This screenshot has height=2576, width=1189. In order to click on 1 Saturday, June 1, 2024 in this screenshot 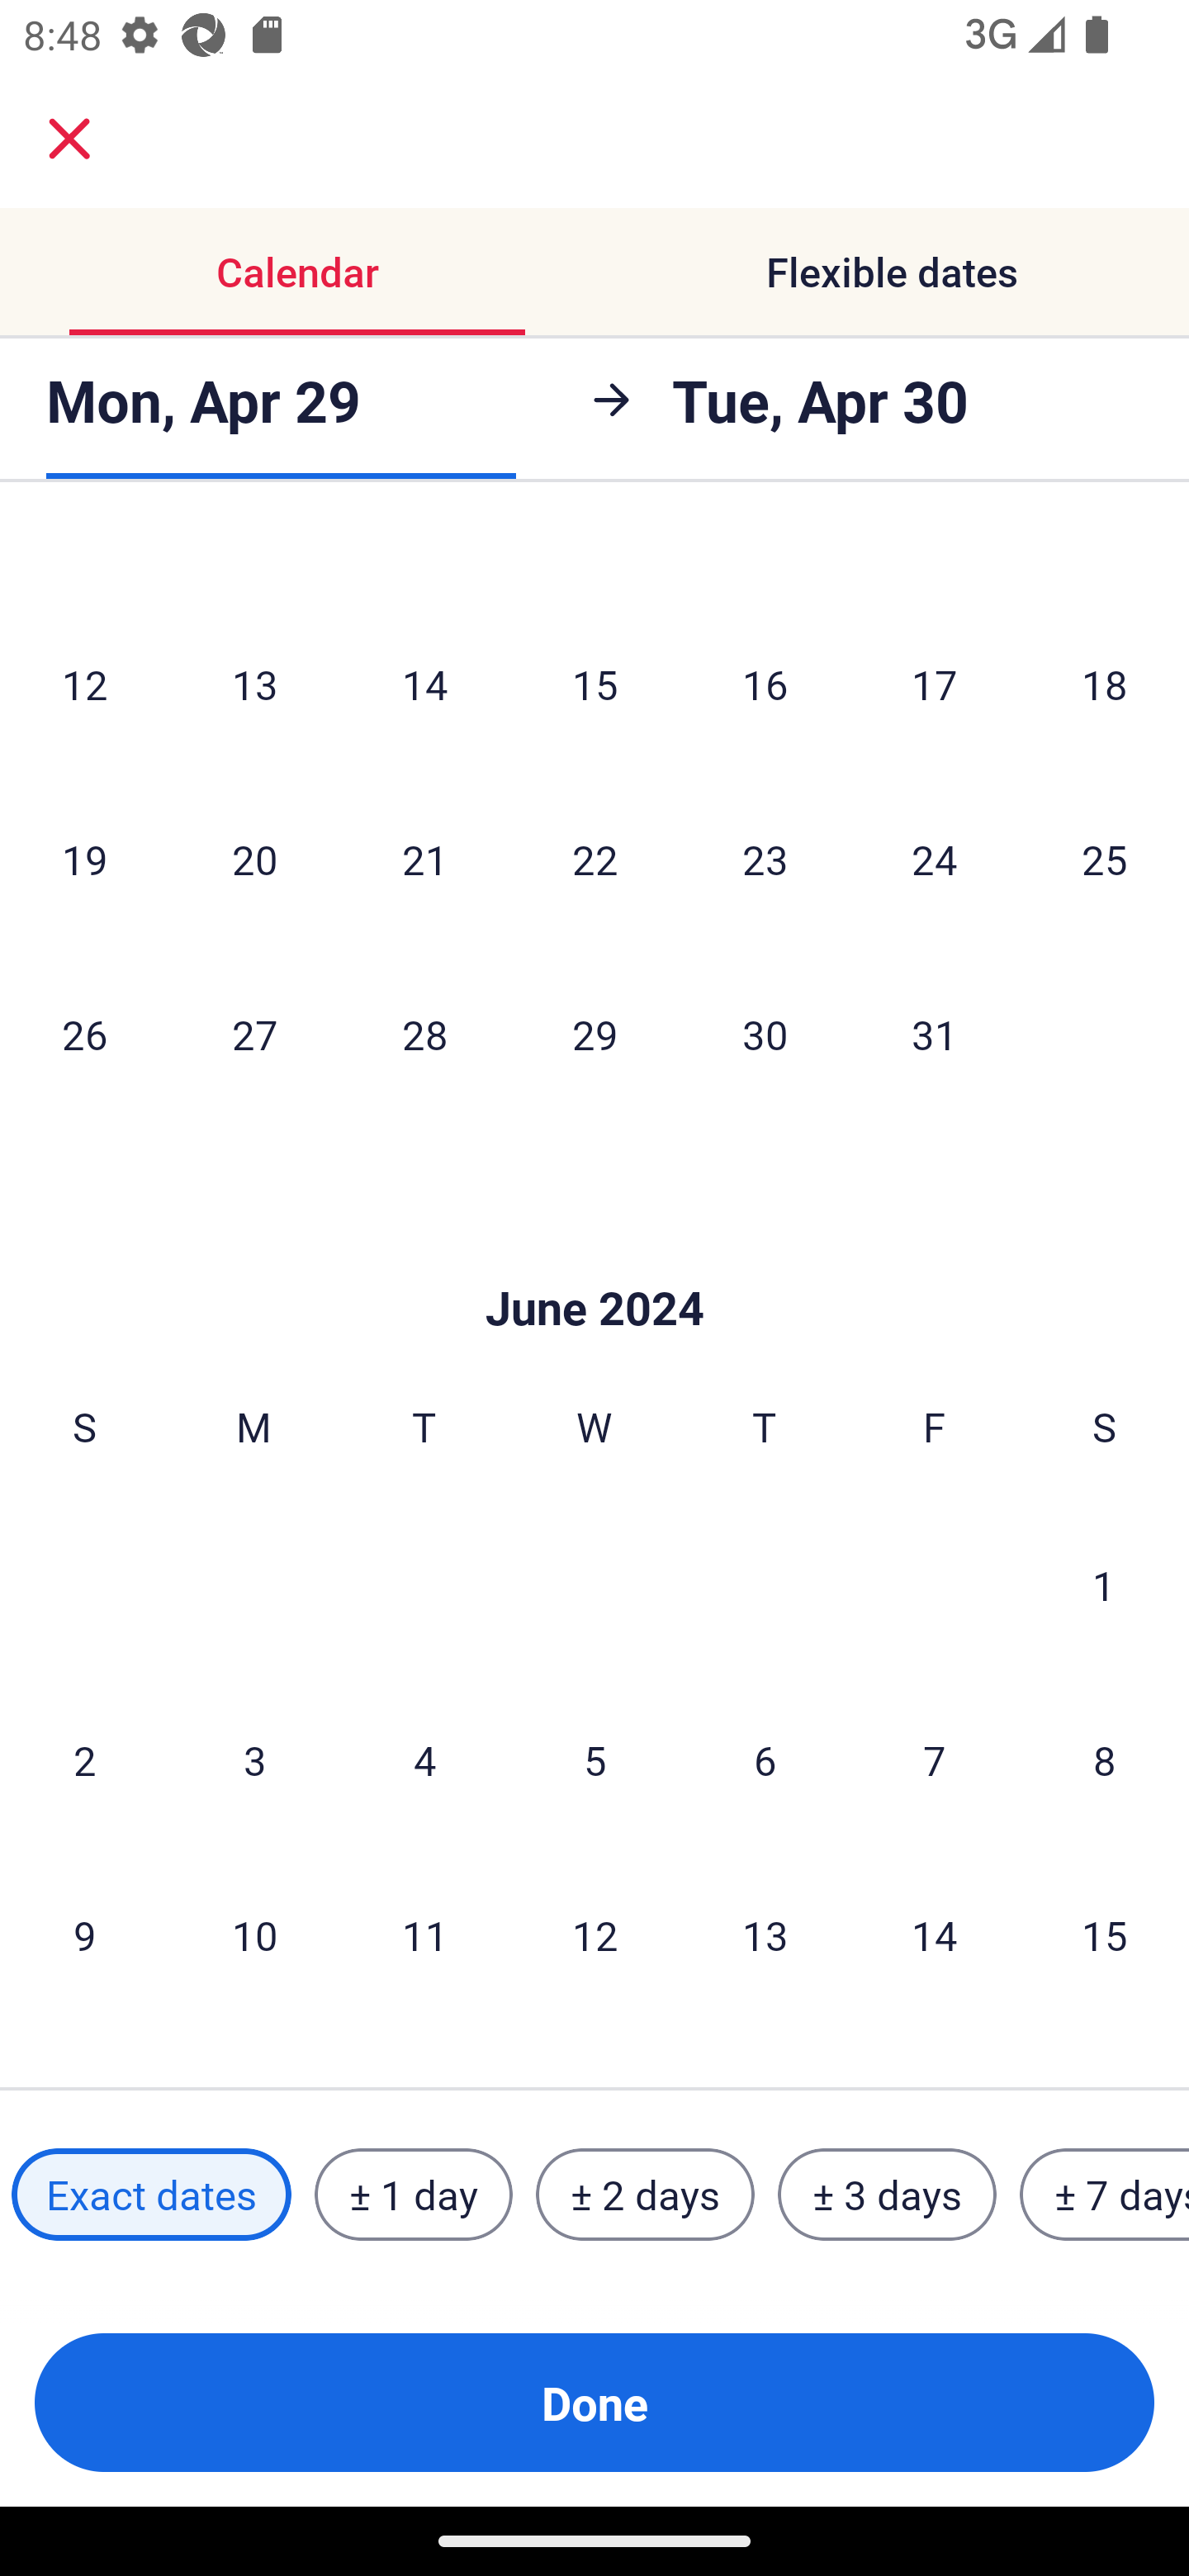, I will do `click(1104, 1584)`.